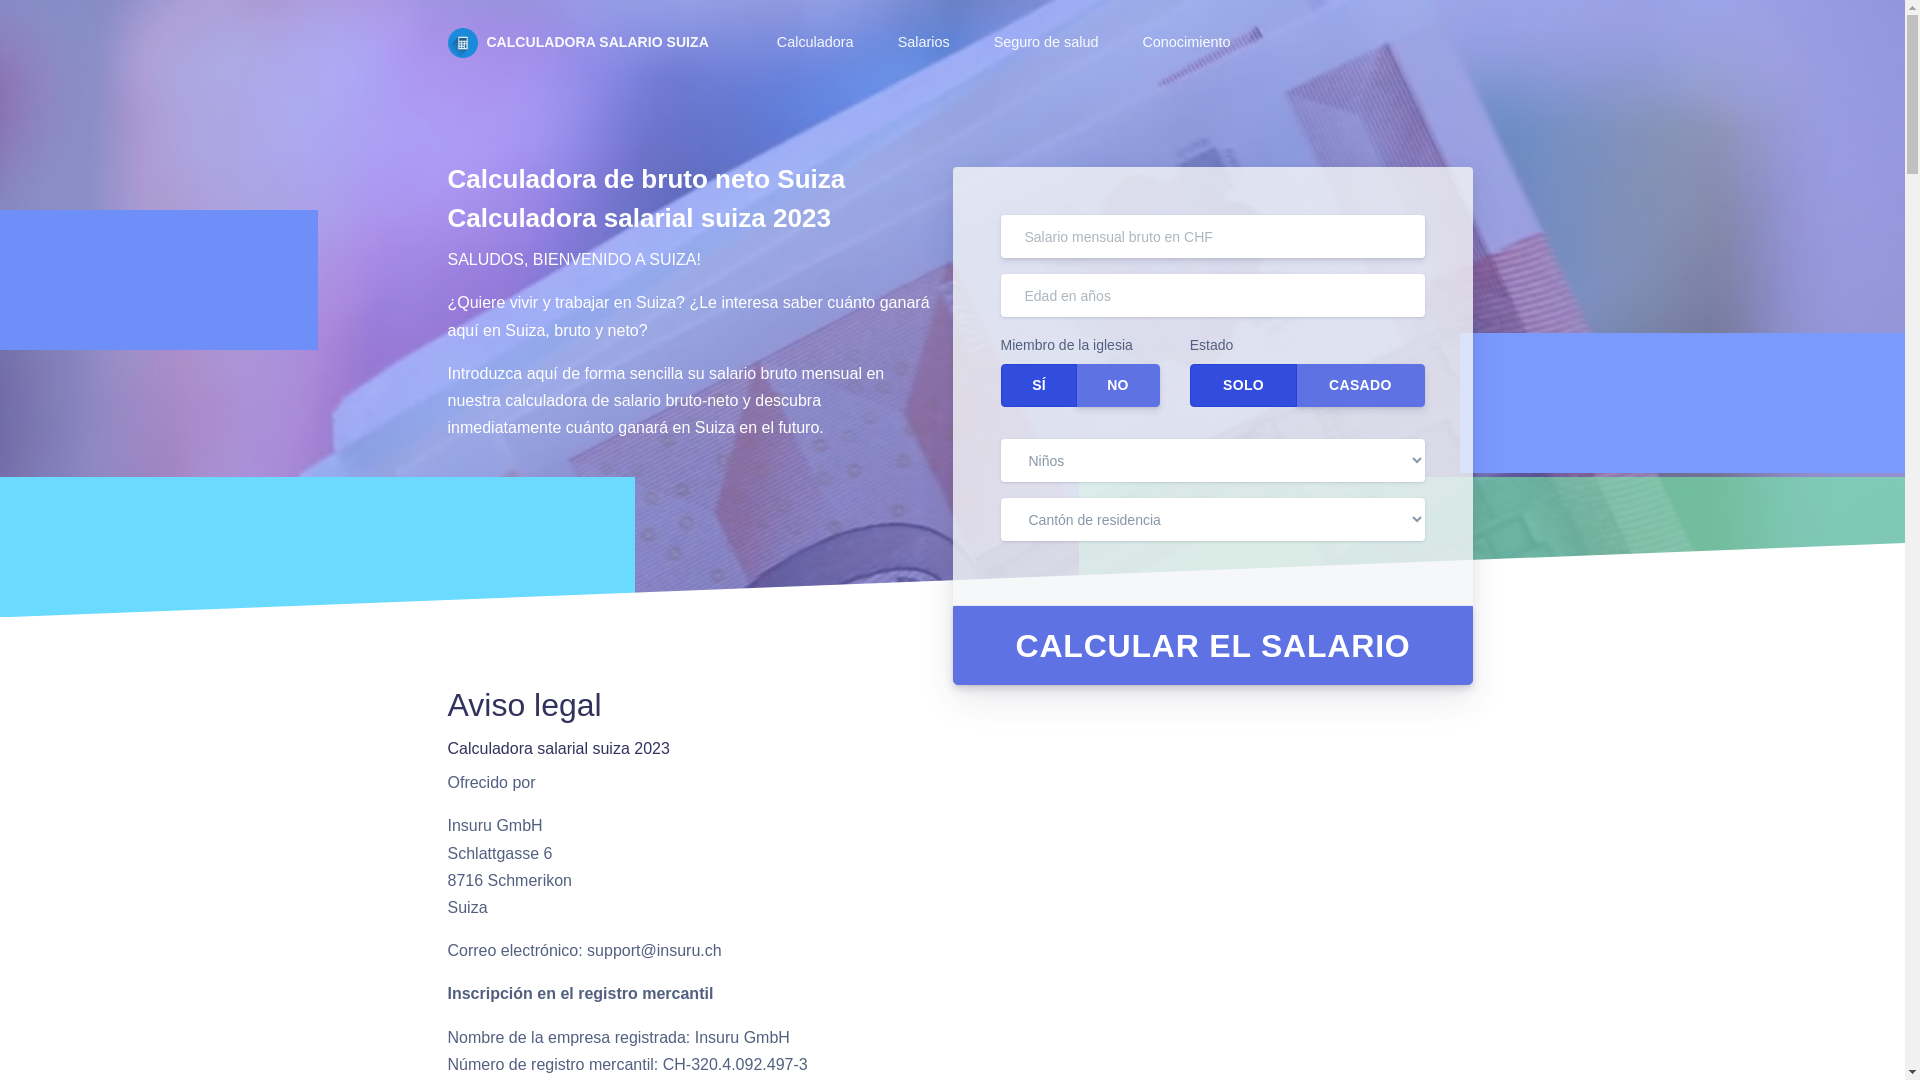 The image size is (1920, 1080). I want to click on Conocimiento, so click(1184, 43).